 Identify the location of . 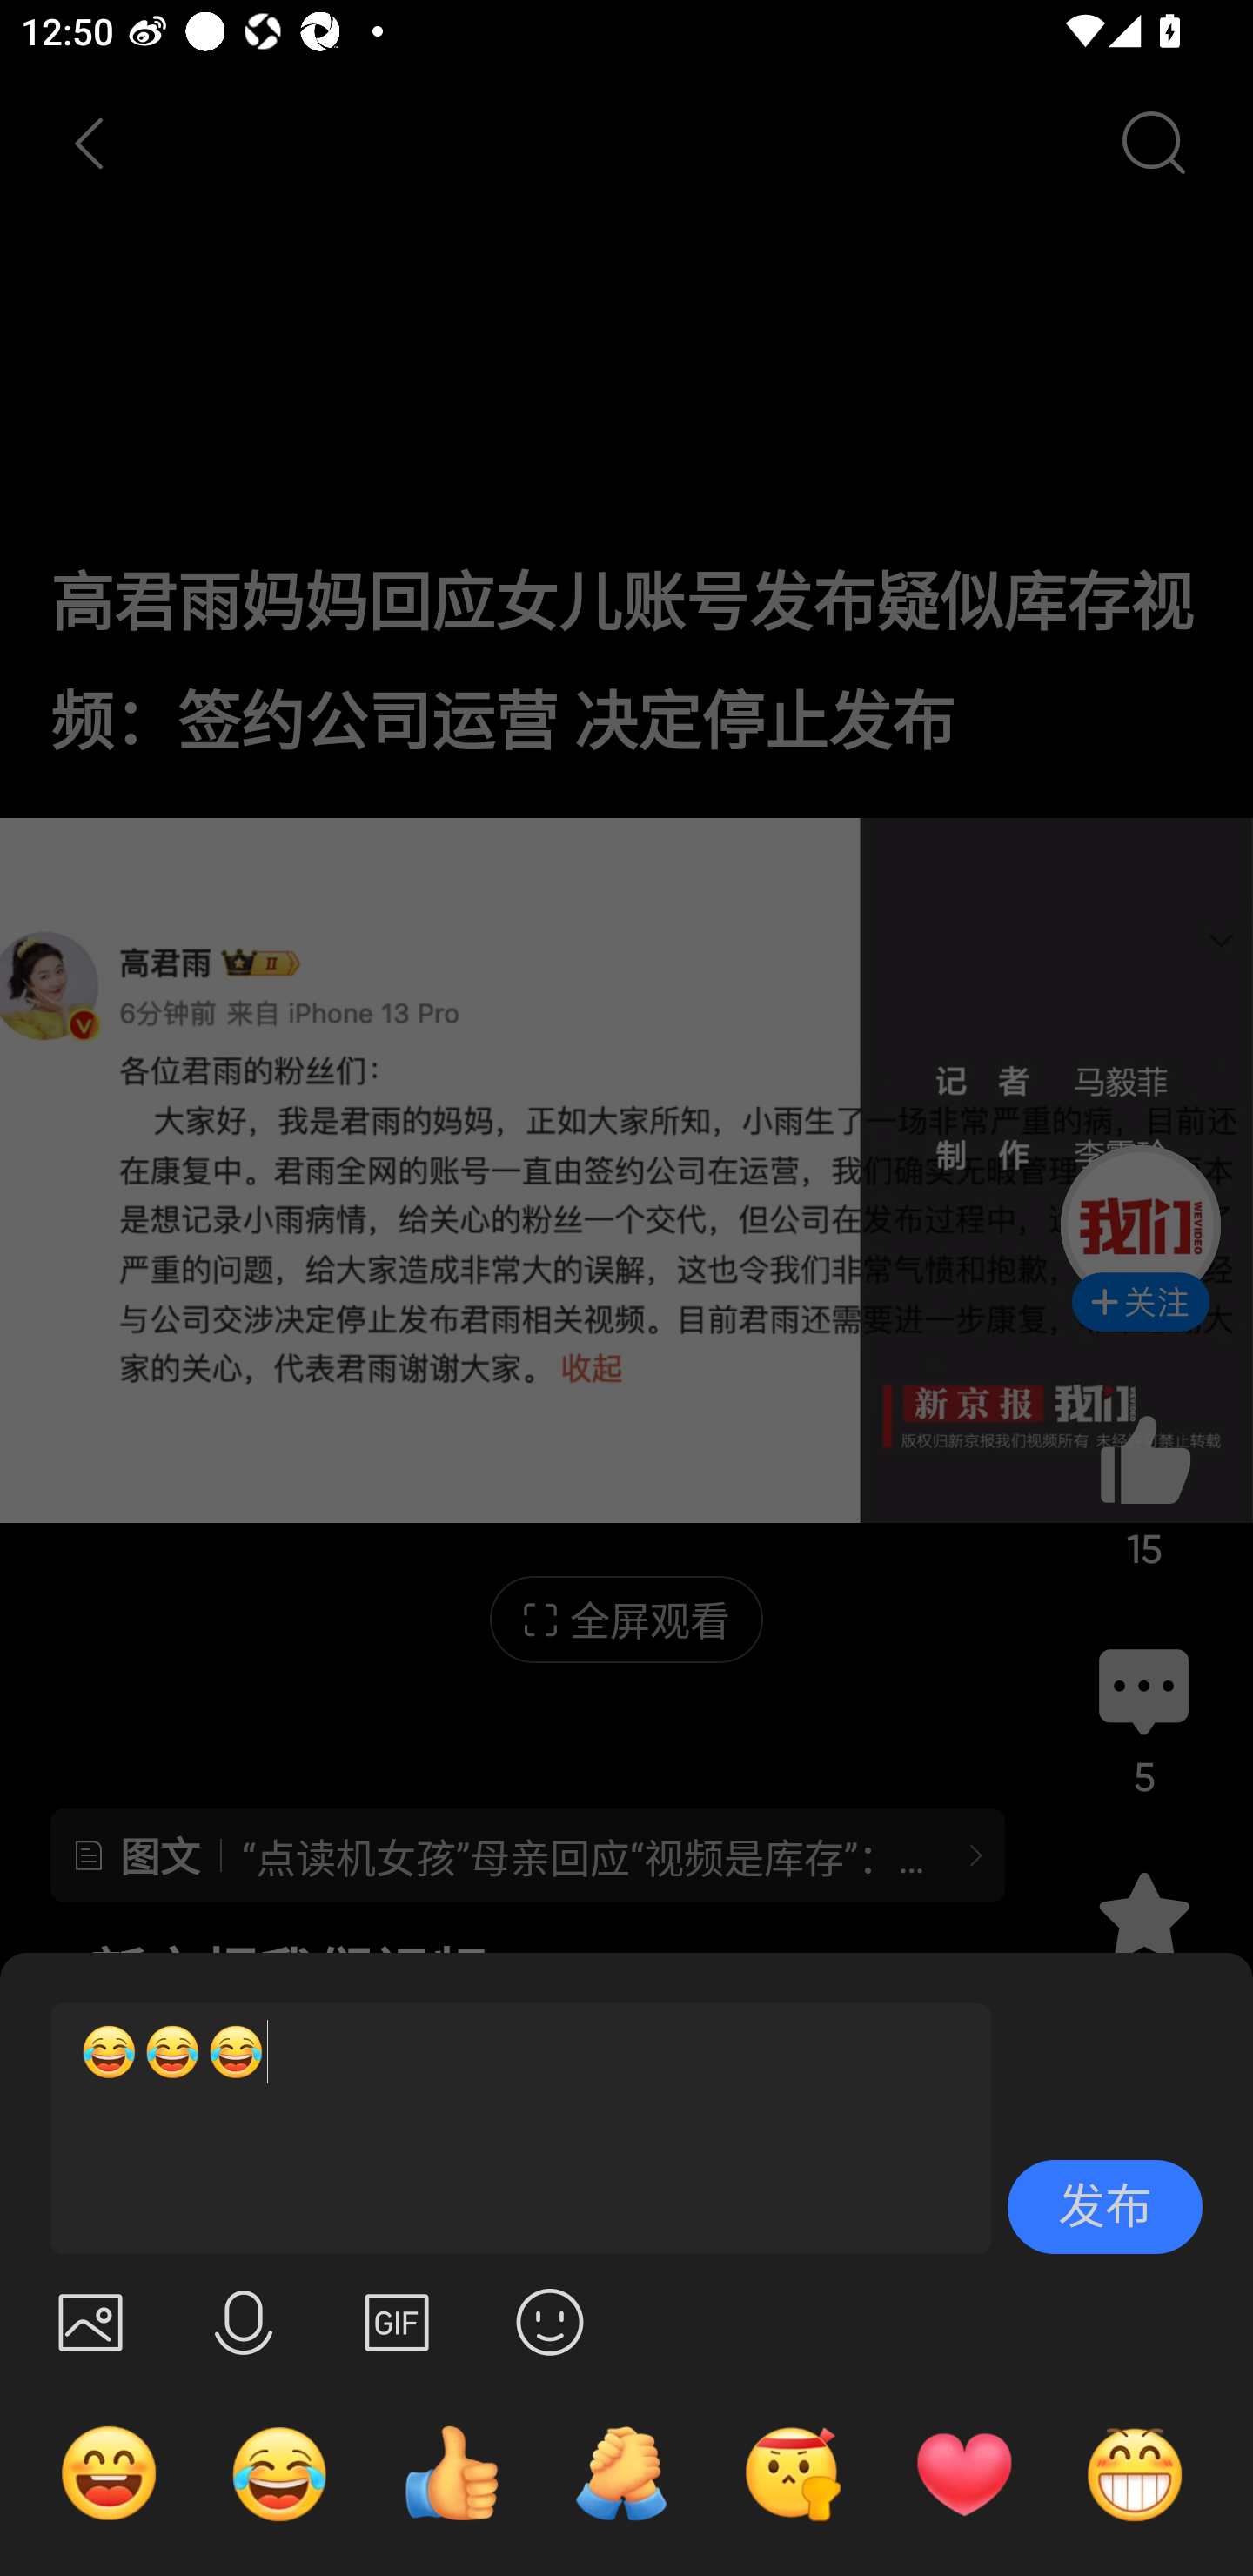
(550, 2322).